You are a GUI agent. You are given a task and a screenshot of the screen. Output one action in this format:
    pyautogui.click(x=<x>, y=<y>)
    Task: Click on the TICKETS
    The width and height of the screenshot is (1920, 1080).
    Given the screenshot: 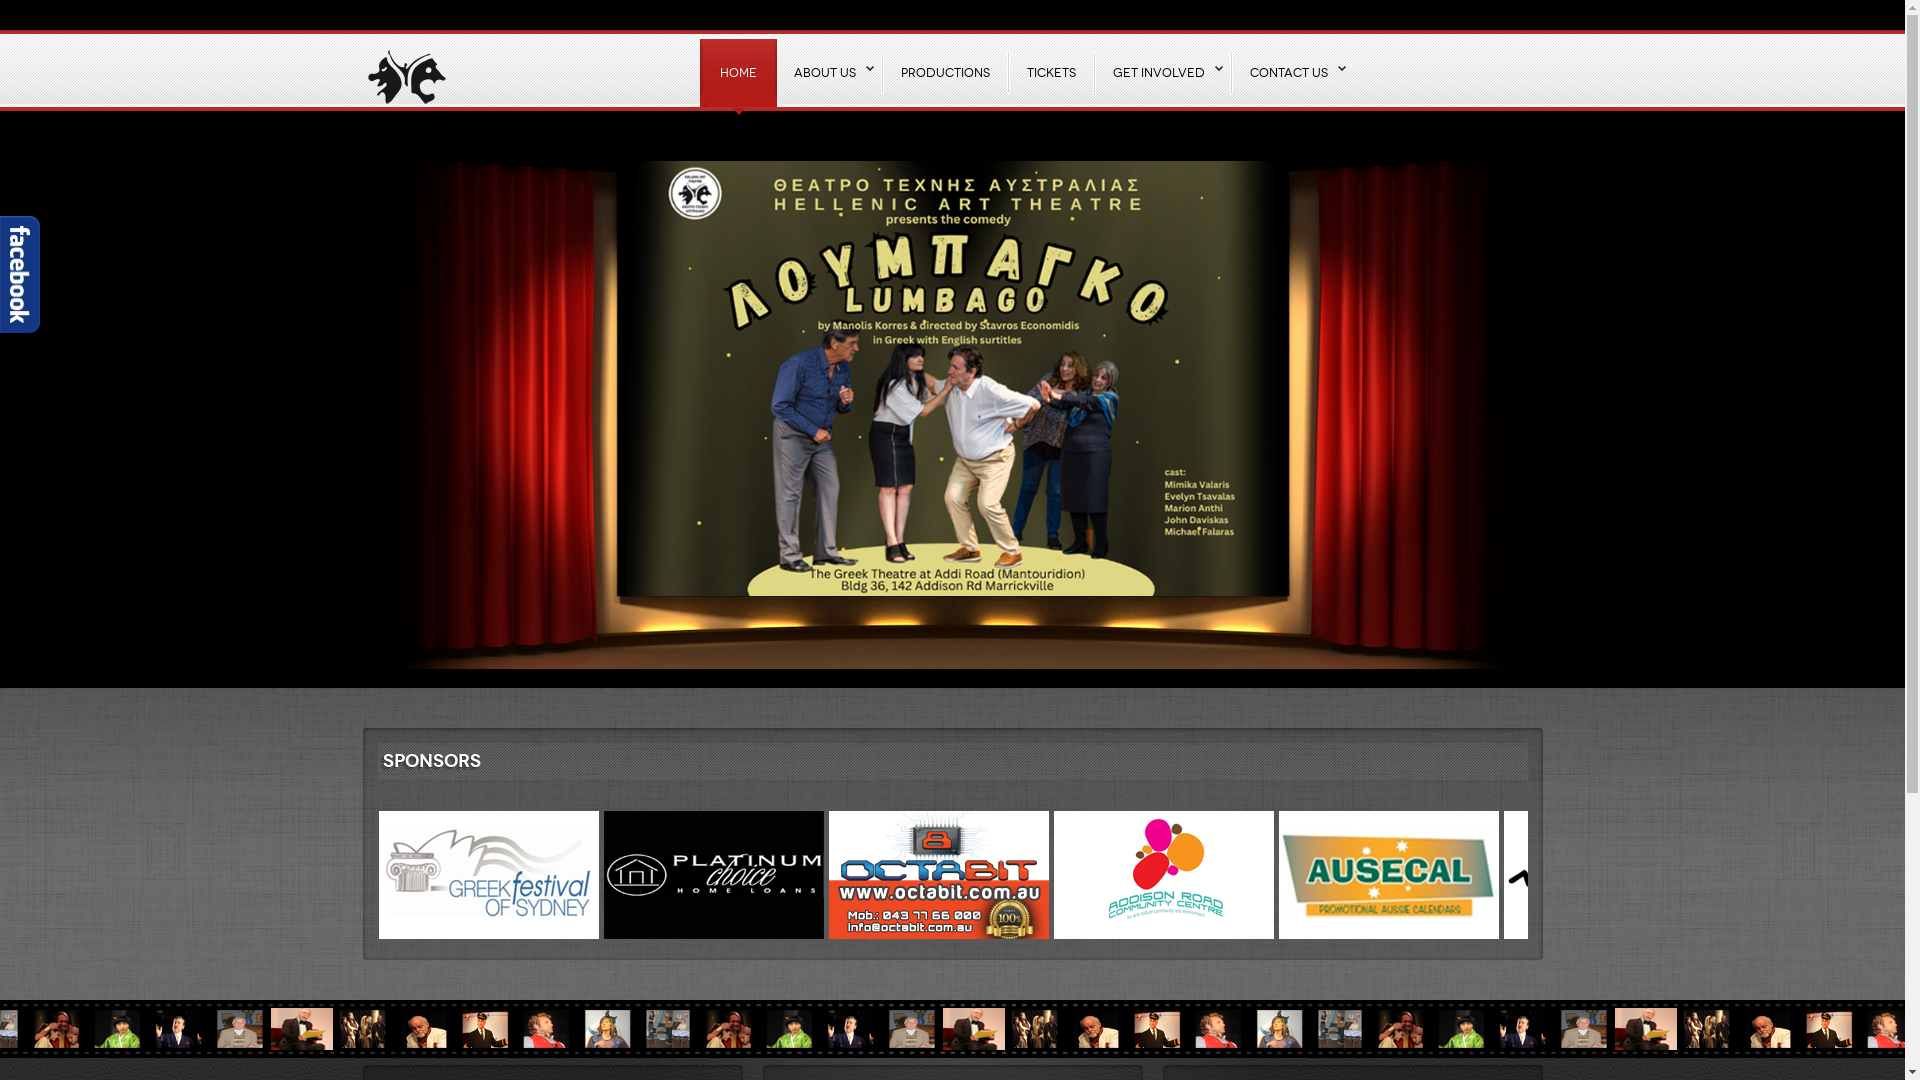 What is the action you would take?
    pyautogui.click(x=1050, y=72)
    